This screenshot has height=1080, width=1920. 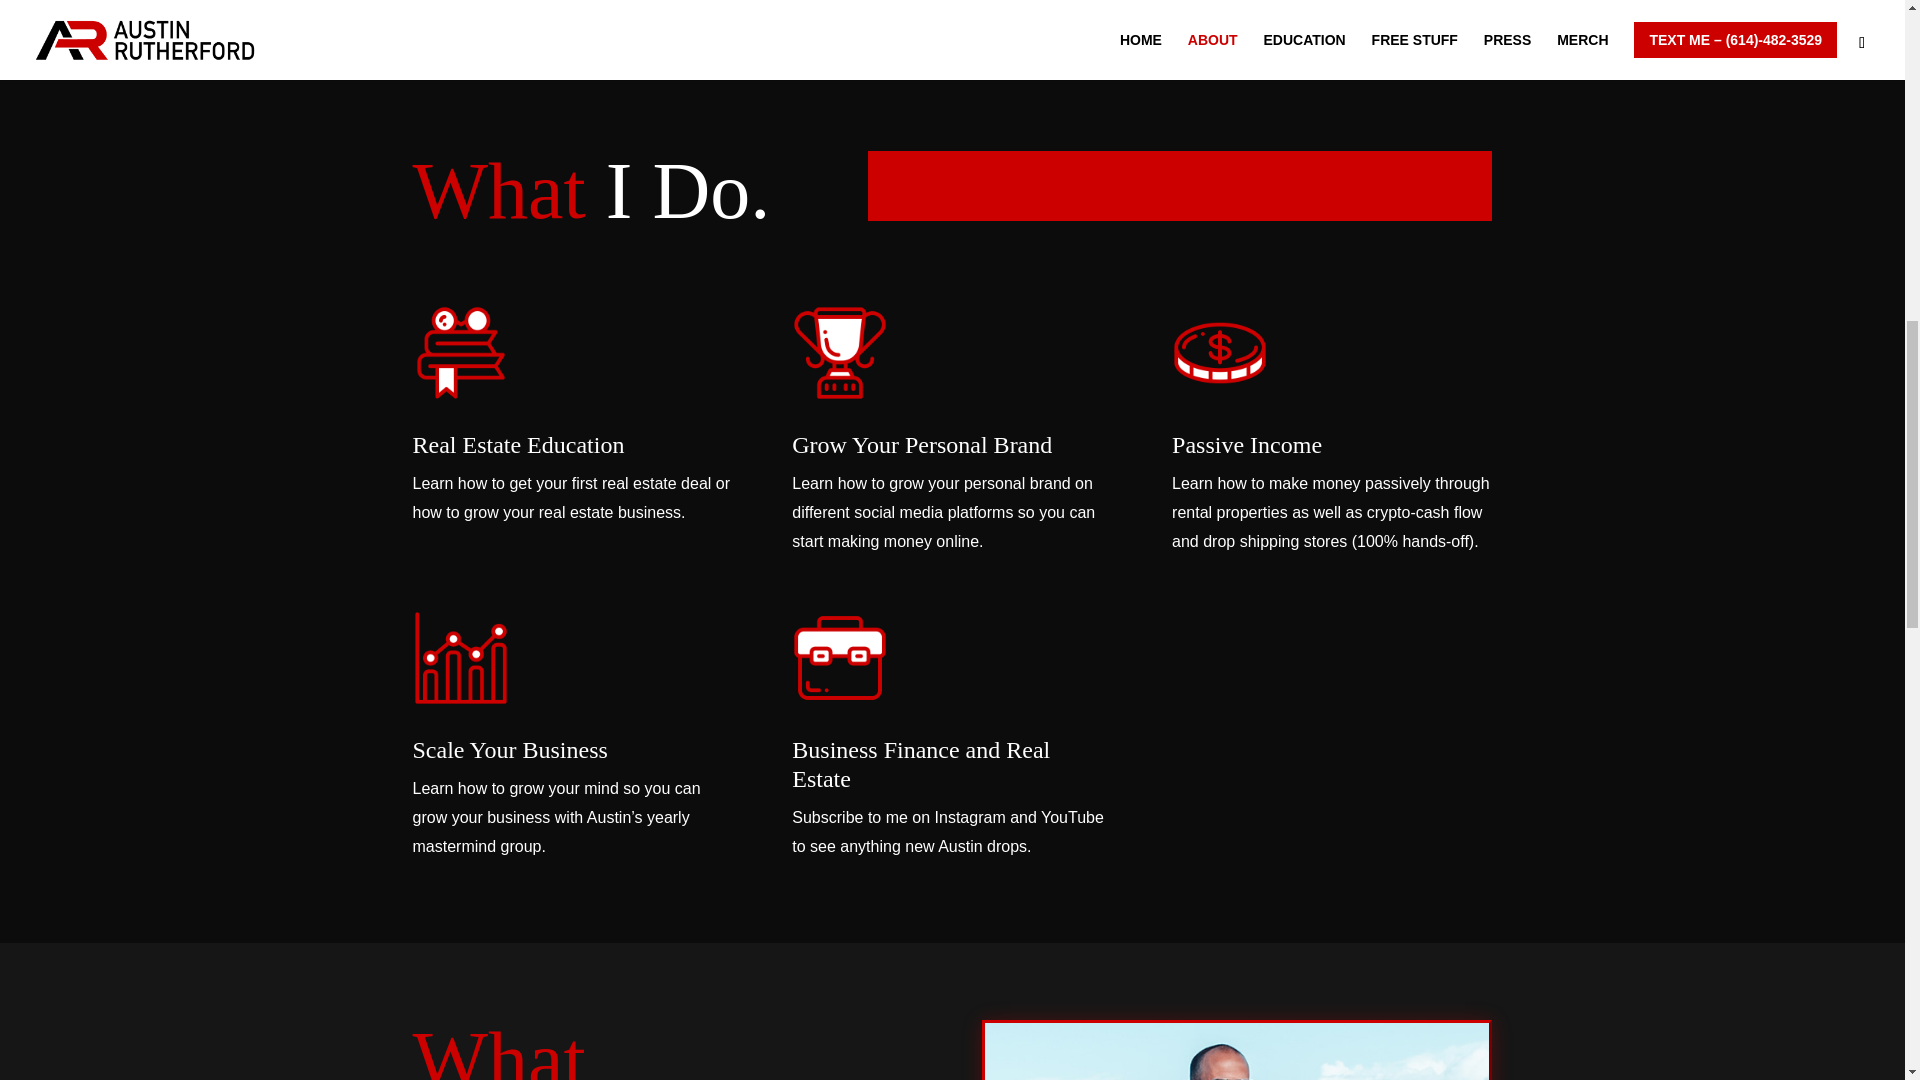 I want to click on TikTok, so click(x=486, y=30).